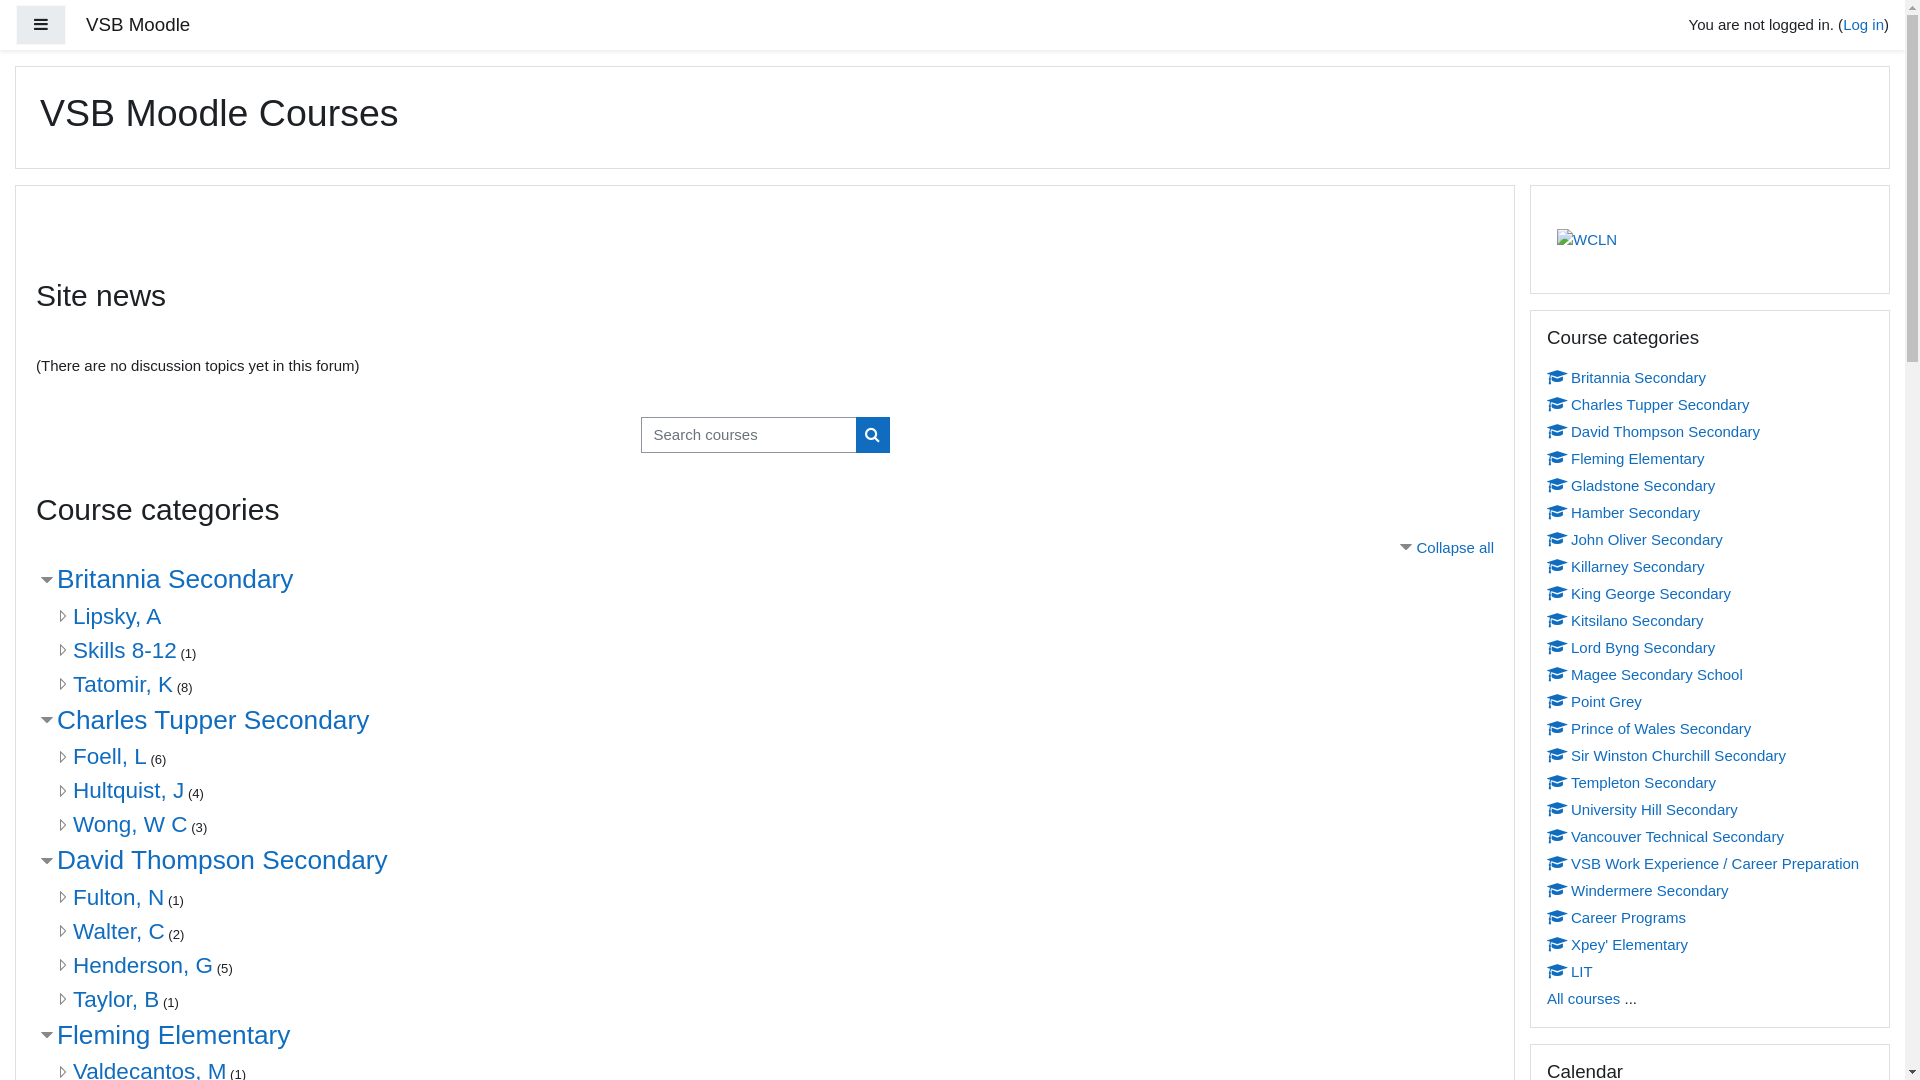  I want to click on Log in, so click(1864, 24).